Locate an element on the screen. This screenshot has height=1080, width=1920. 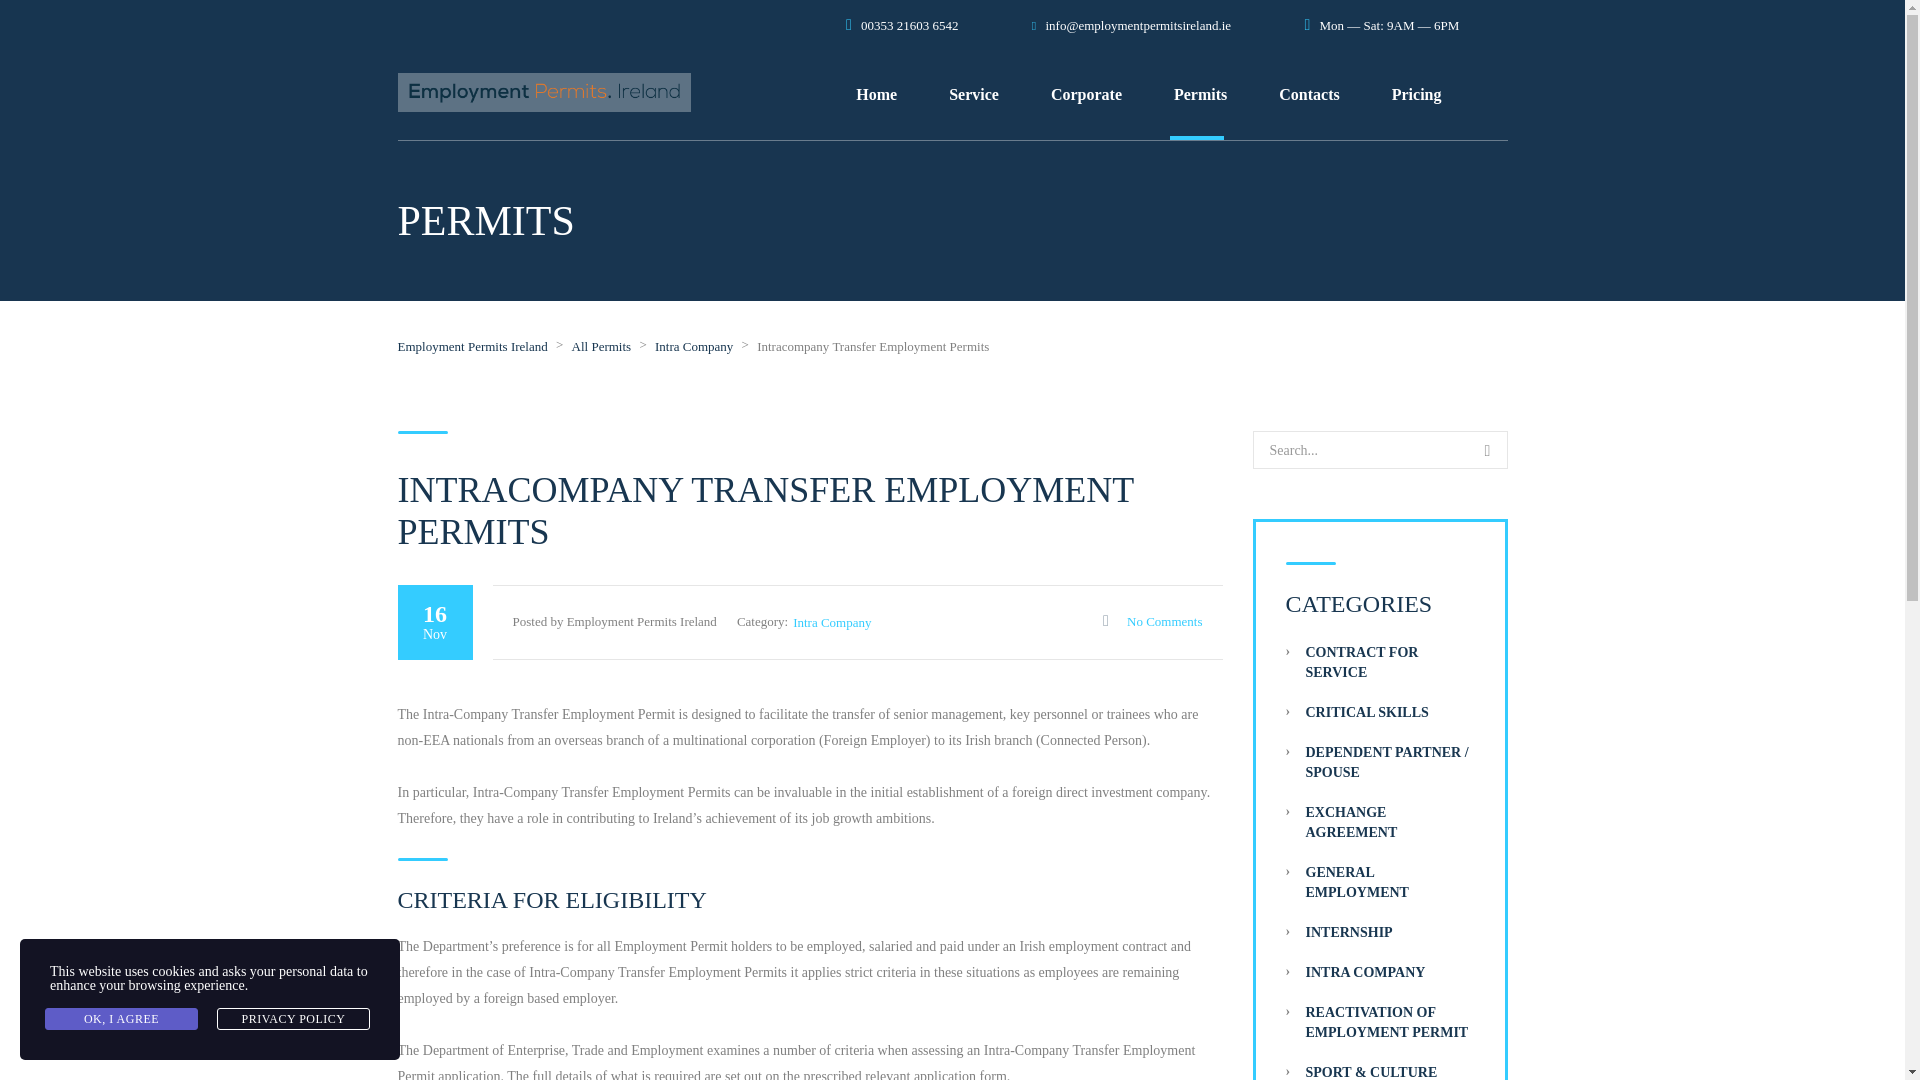
00353 21603 6542 is located at coordinates (909, 26).